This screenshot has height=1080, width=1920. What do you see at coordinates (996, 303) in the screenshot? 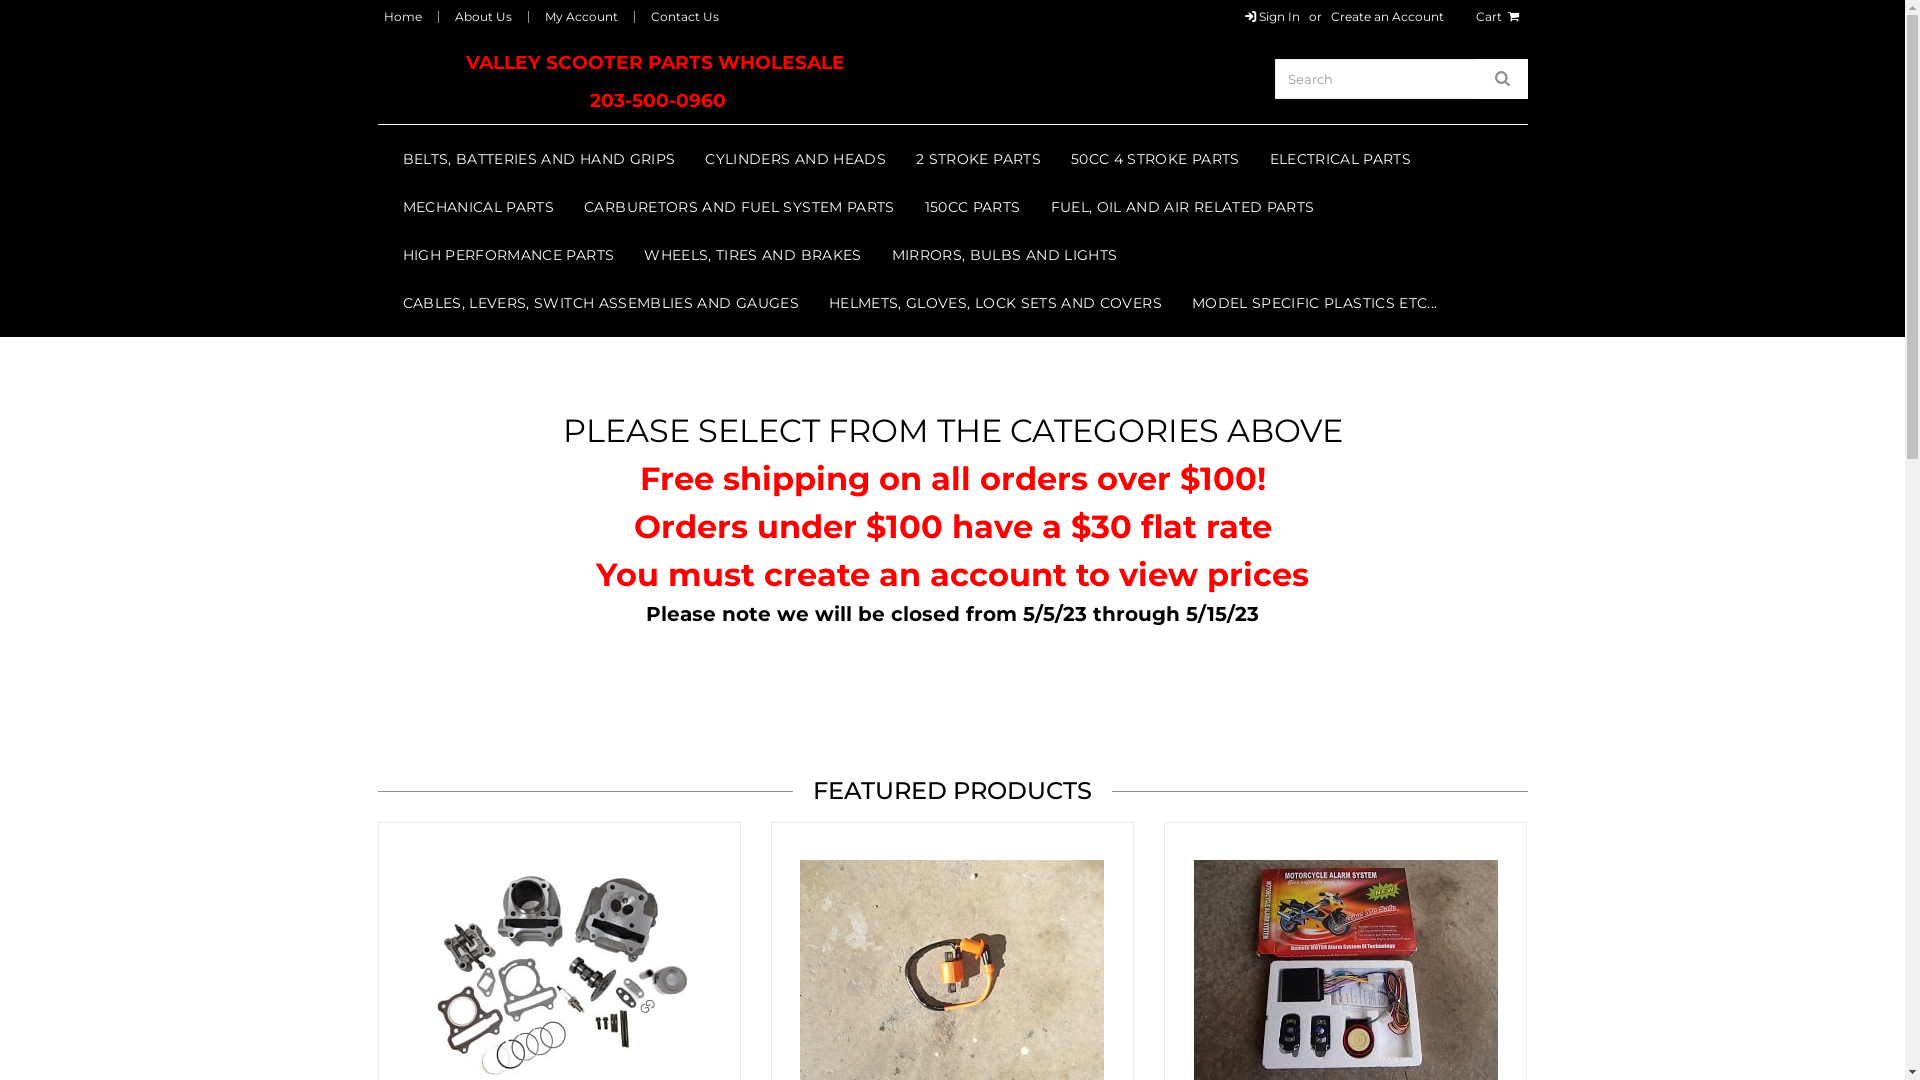
I see `HELMETS, GLOVES, LOCK SETS AND COVERS` at bounding box center [996, 303].